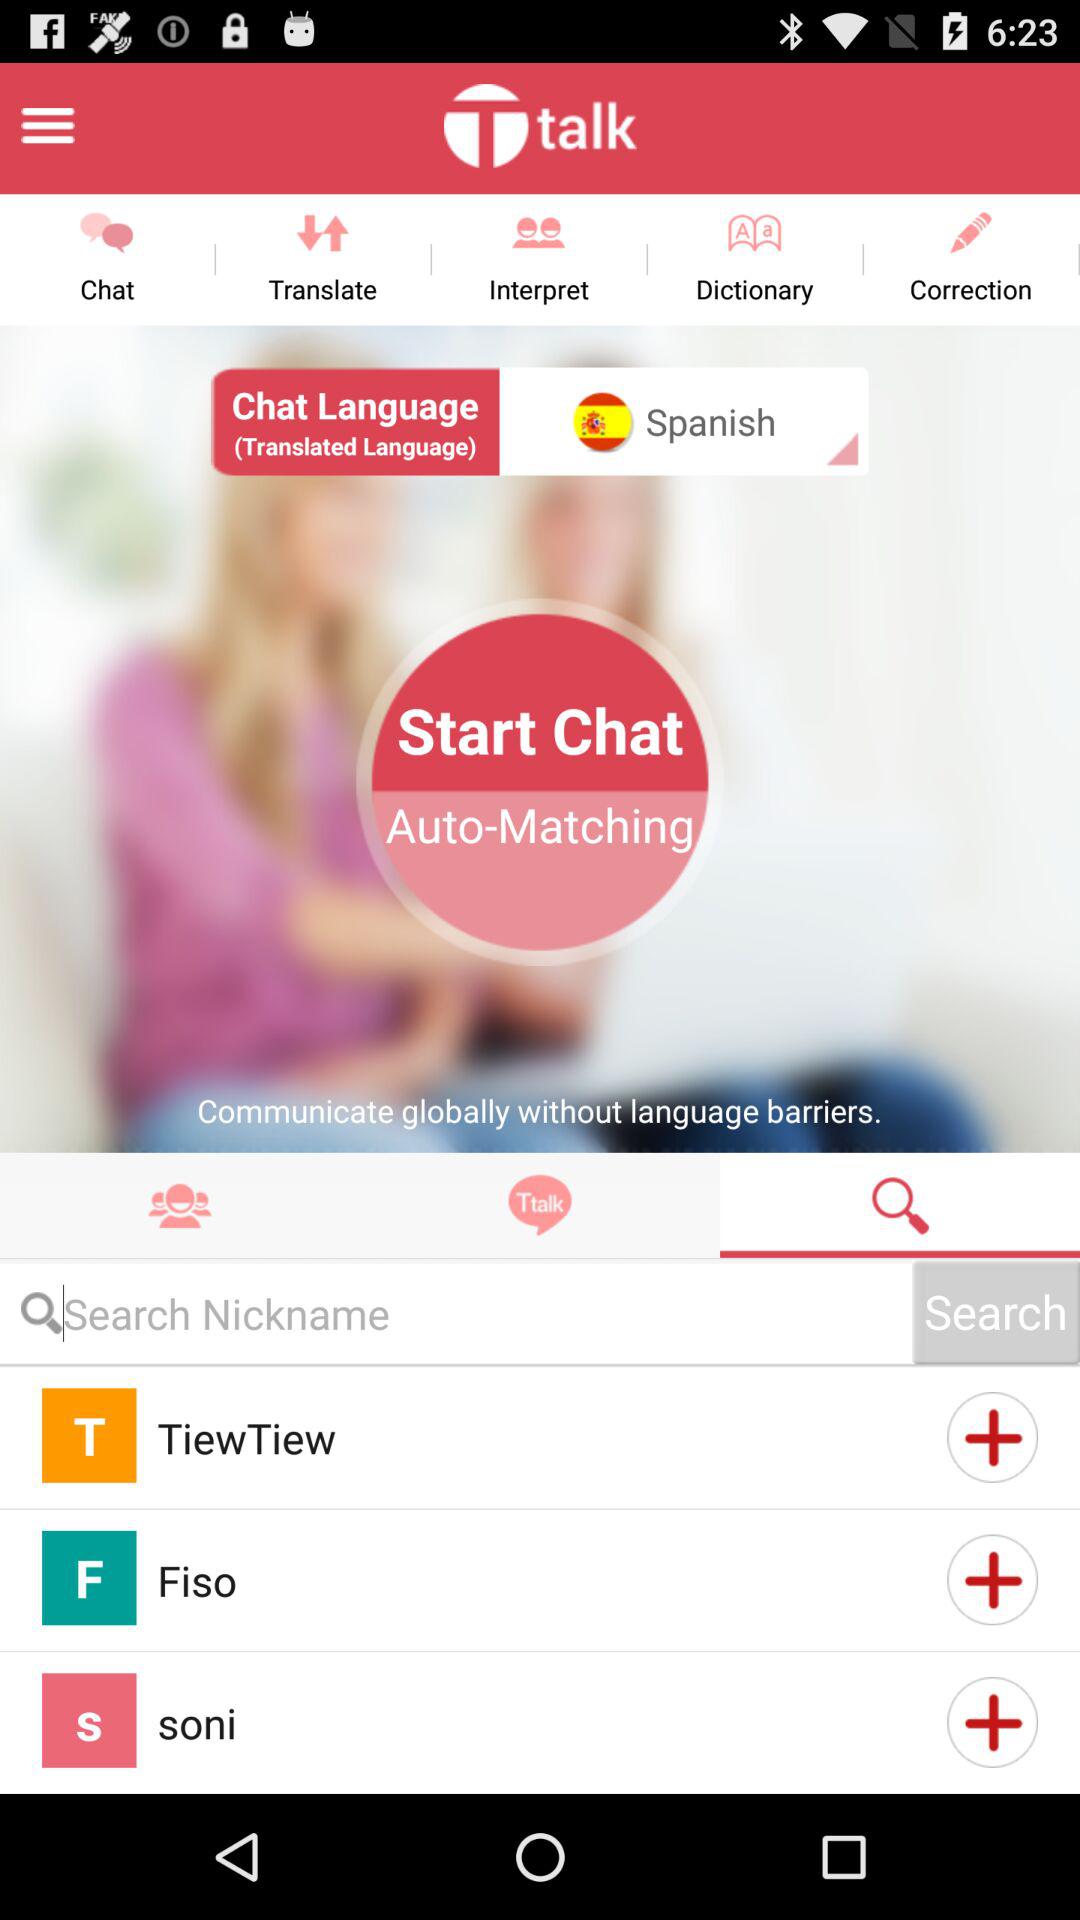 This screenshot has height=1920, width=1080. I want to click on fill in the comment box, so click(456, 1312).